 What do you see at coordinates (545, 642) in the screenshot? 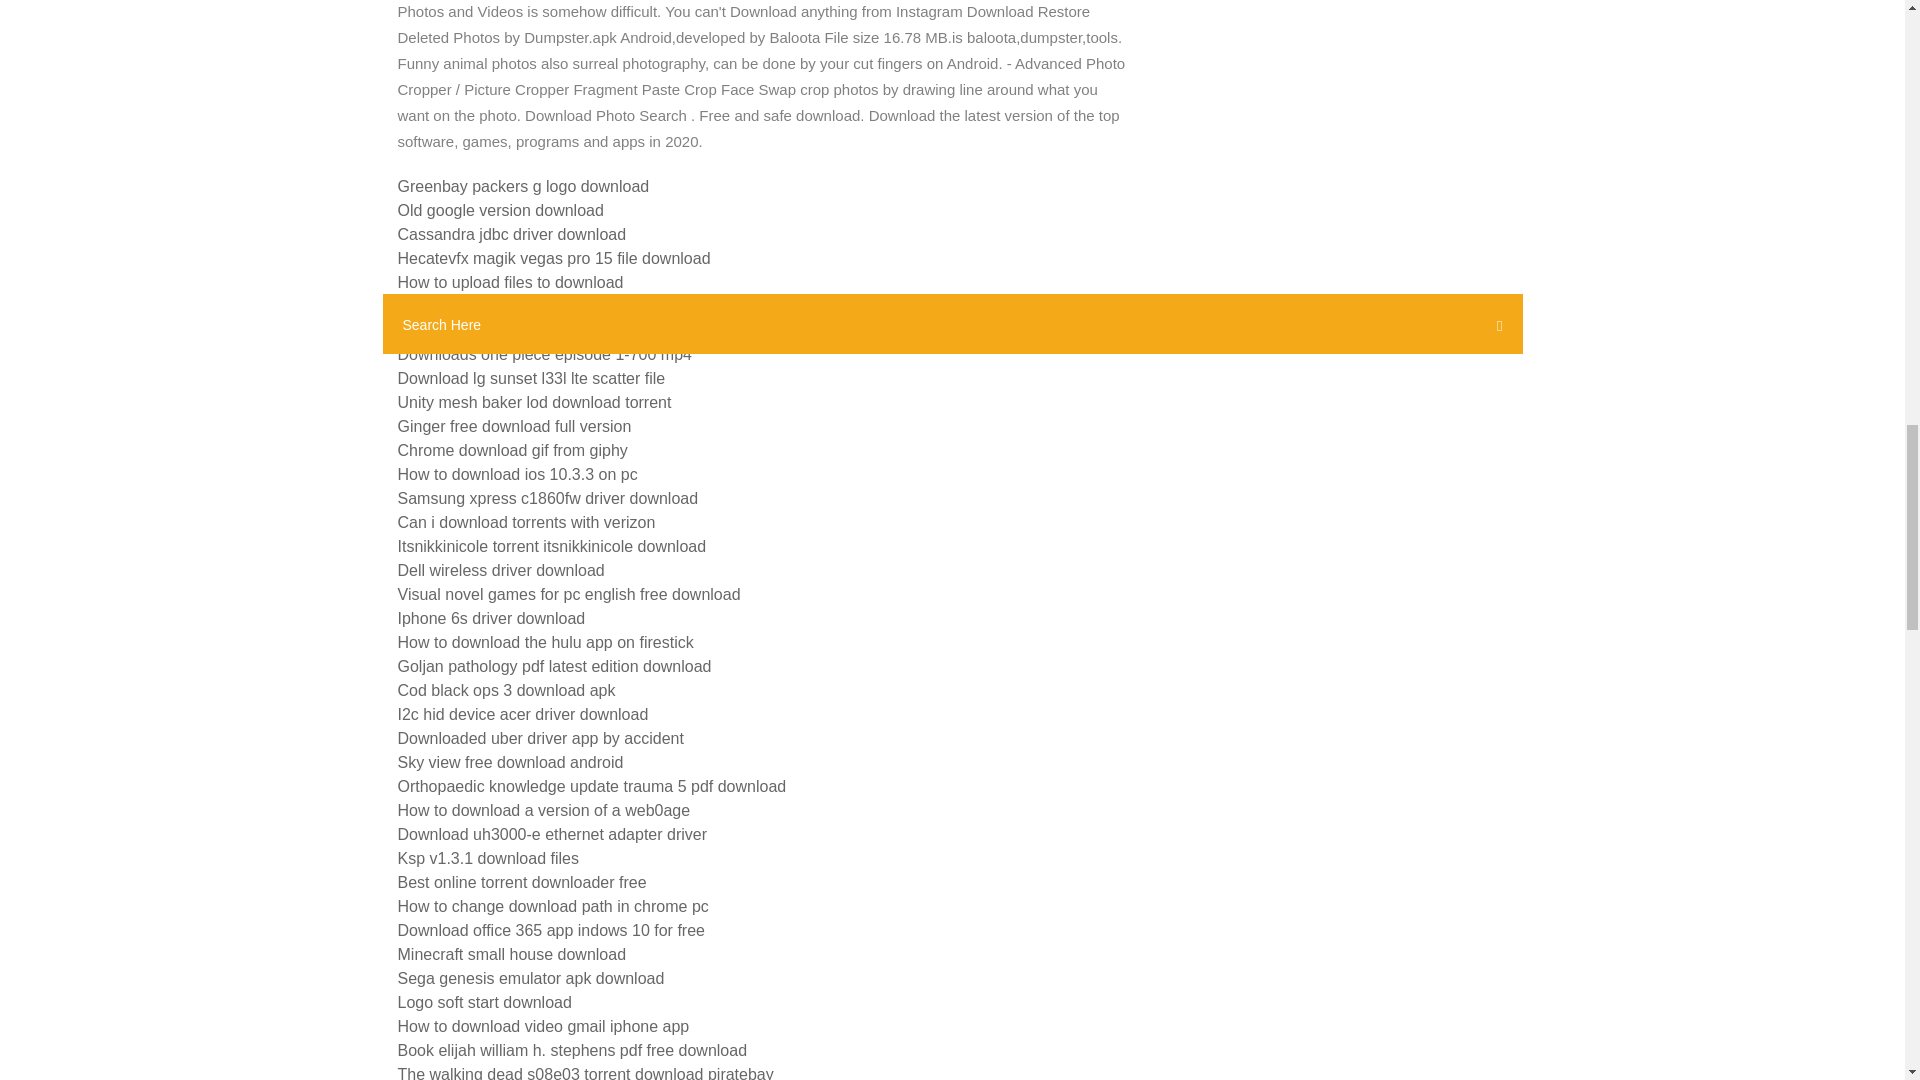
I see `How to download the hulu app on firestick` at bounding box center [545, 642].